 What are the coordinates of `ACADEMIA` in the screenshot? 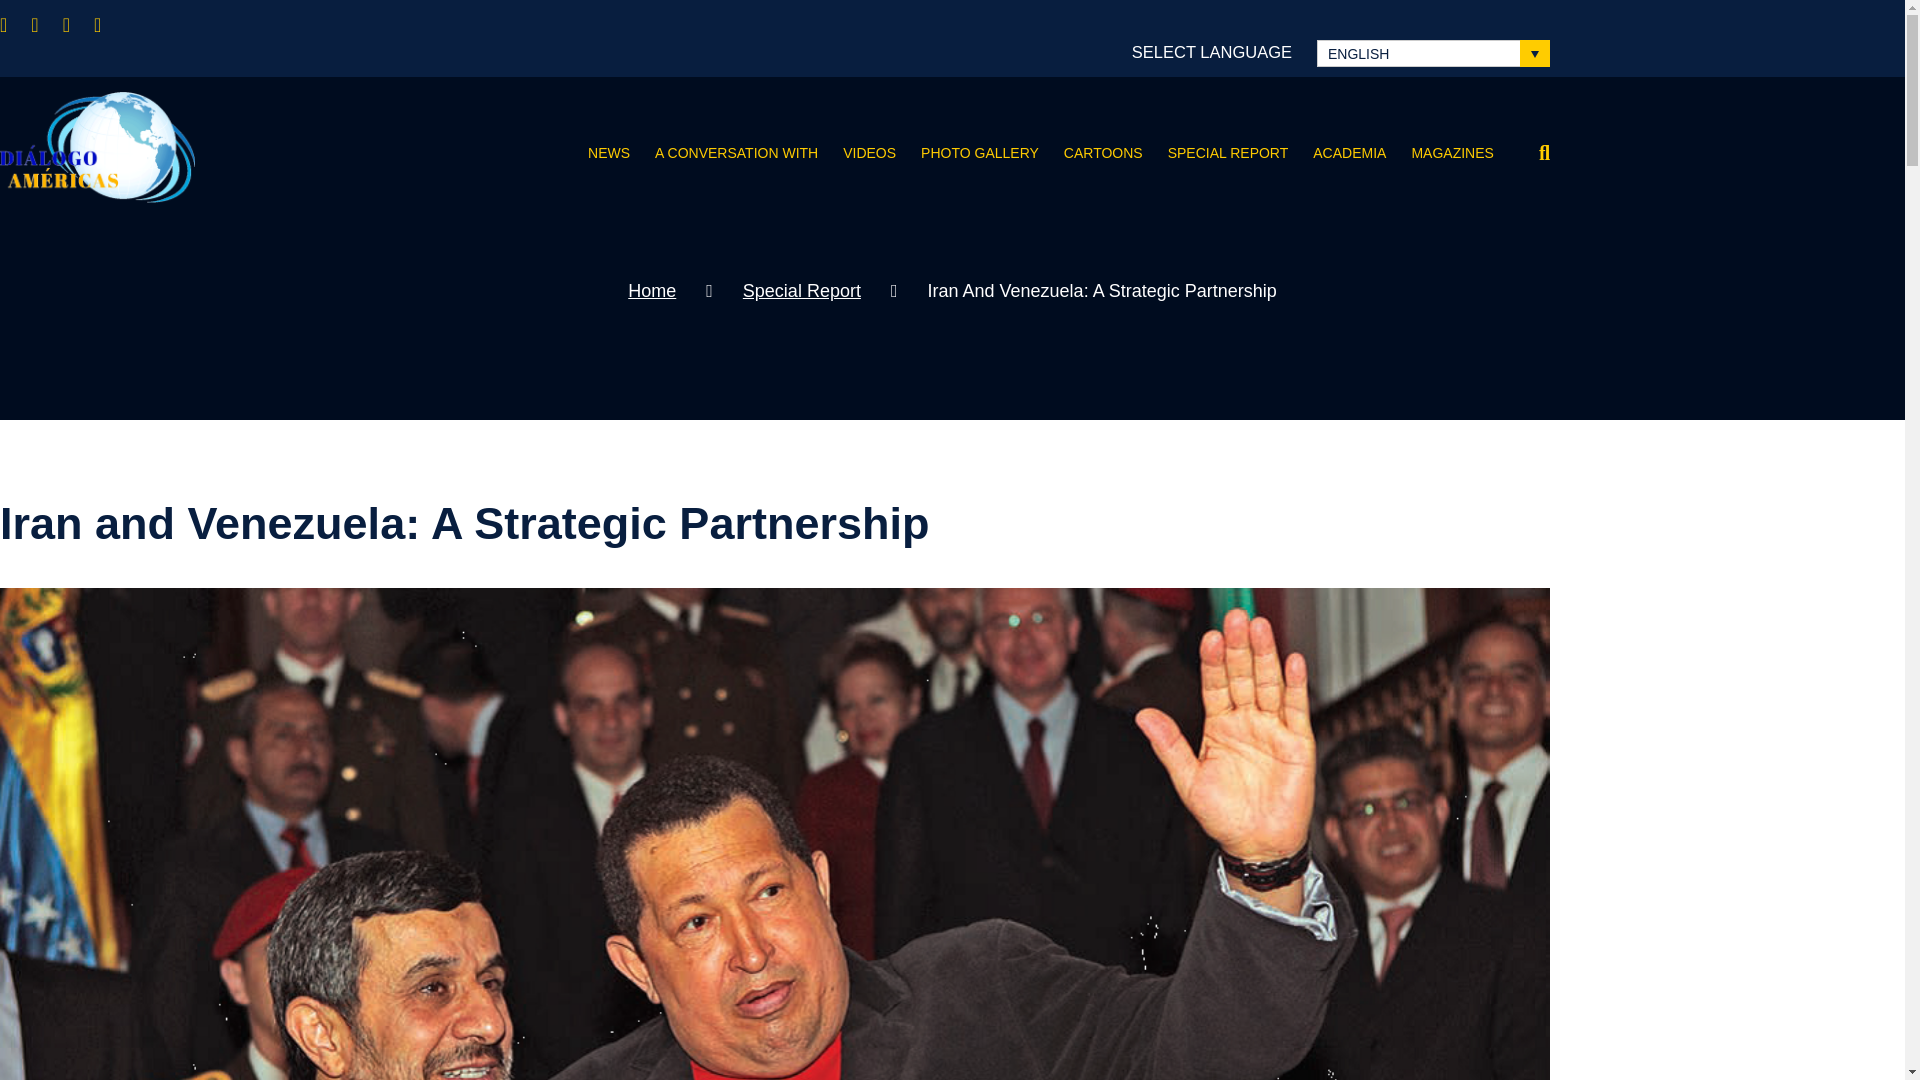 It's located at (1337, 153).